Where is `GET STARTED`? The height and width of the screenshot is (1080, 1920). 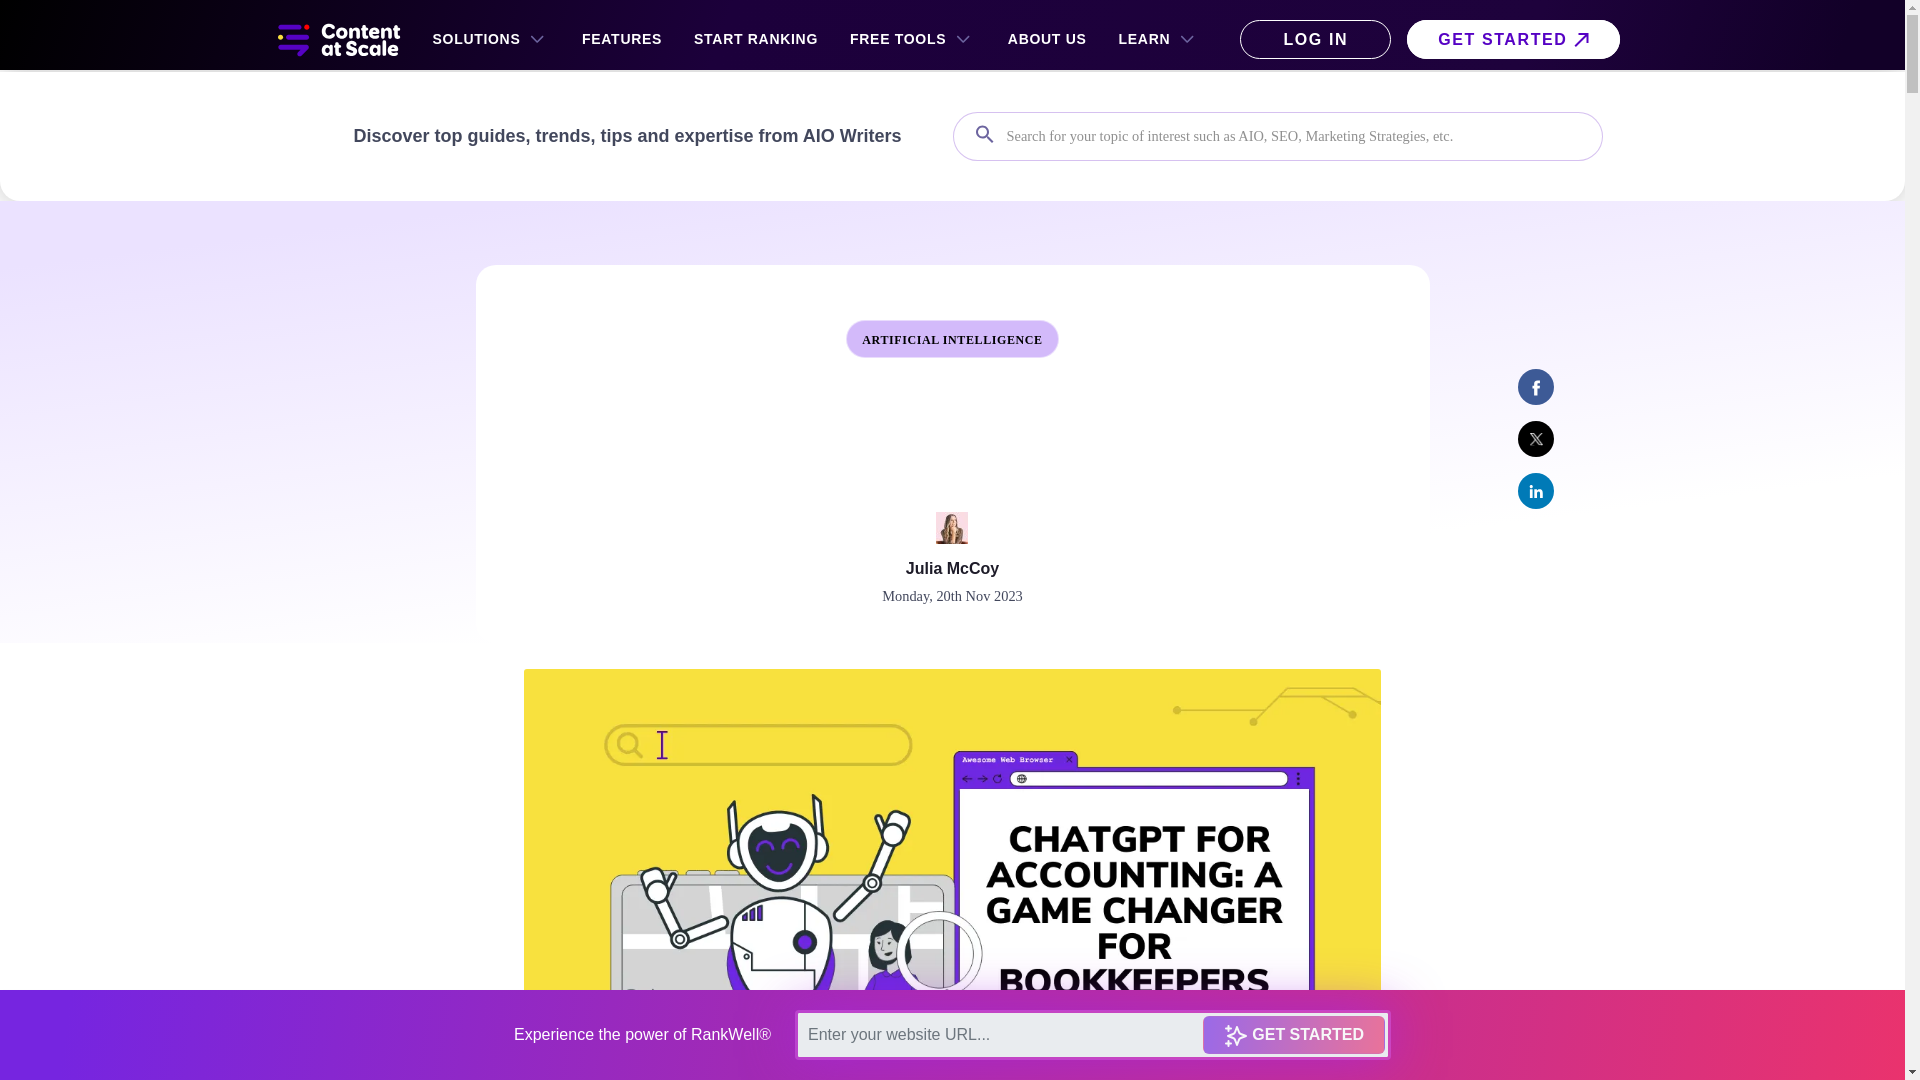 GET STARTED is located at coordinates (1512, 40).